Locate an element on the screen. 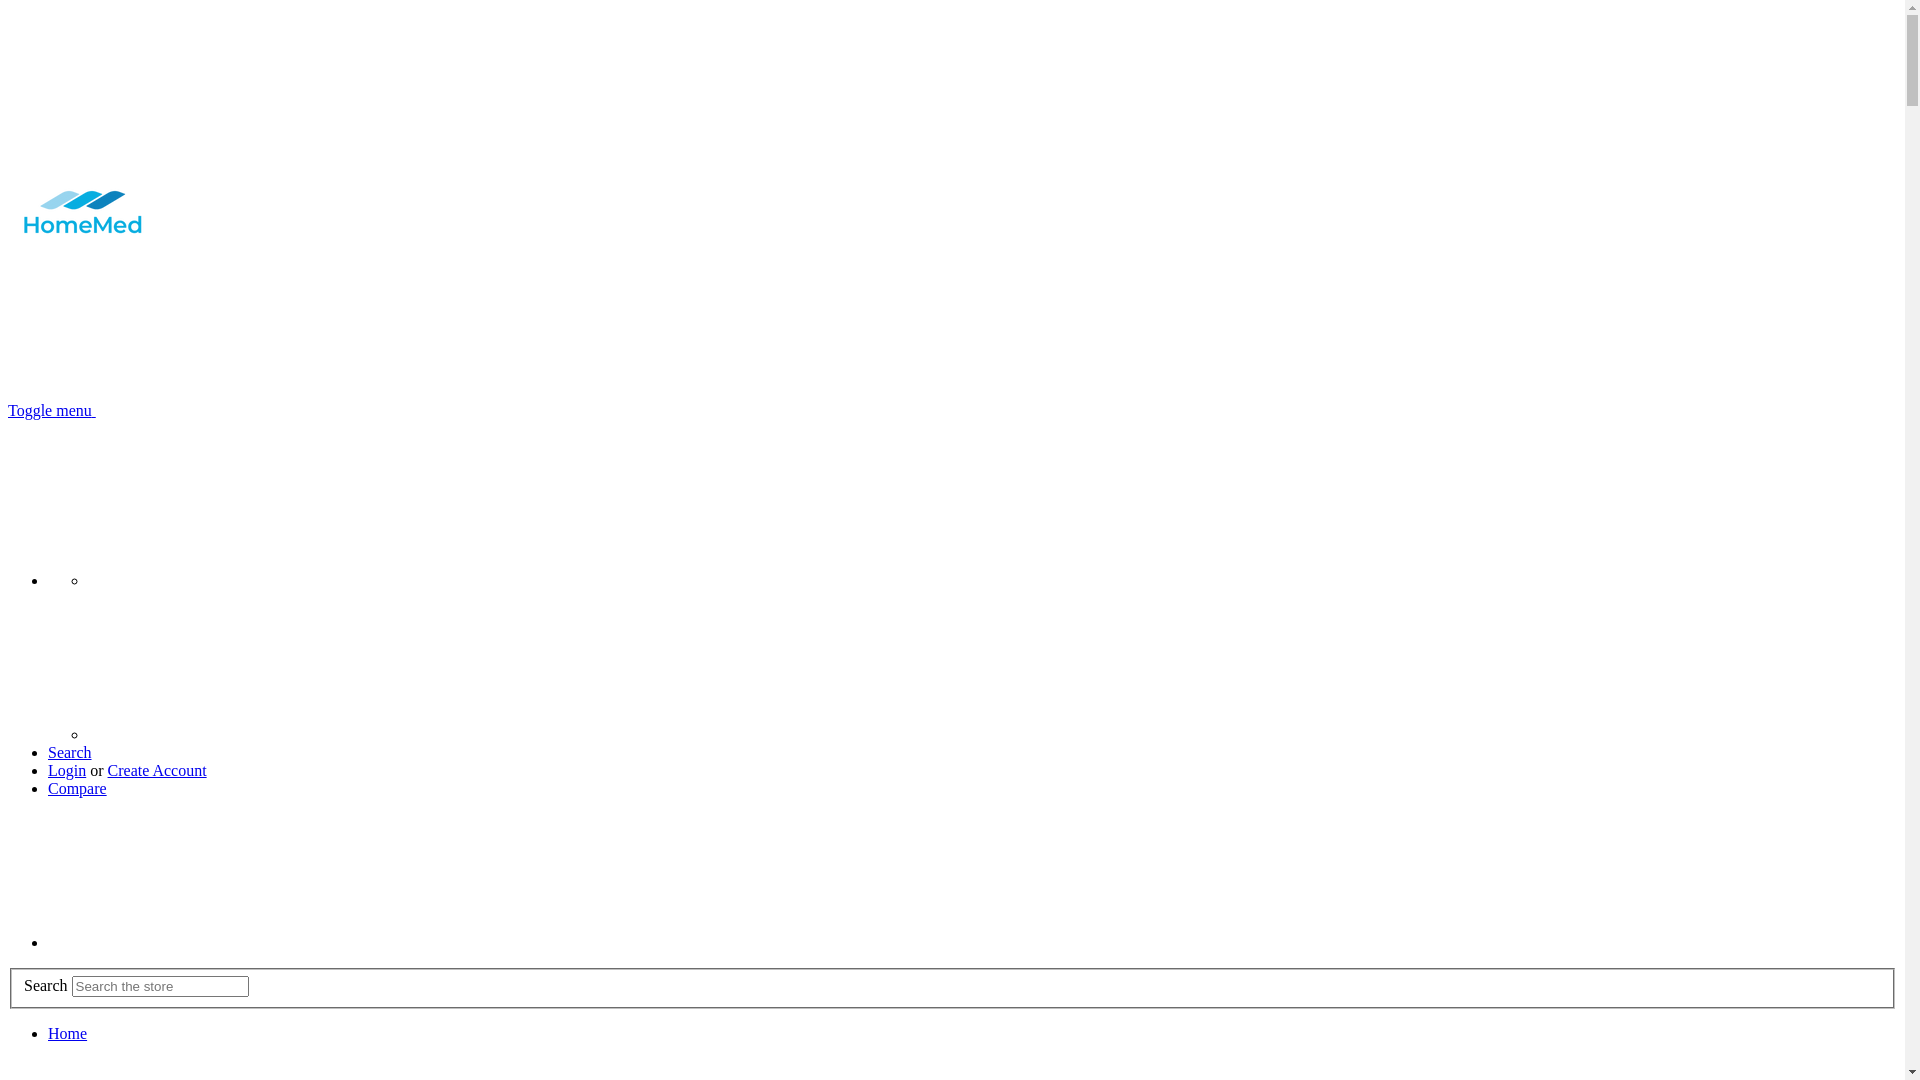  Compare is located at coordinates (78, 788).